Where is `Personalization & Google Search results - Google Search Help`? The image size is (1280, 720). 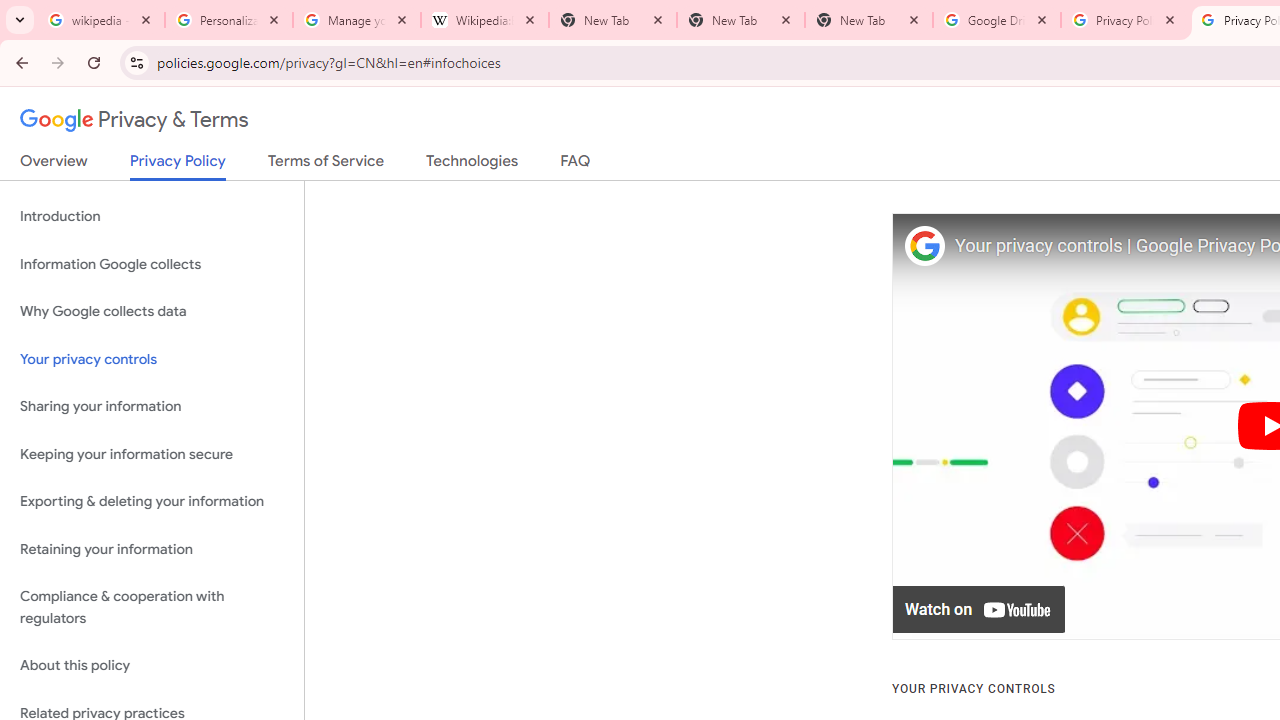
Personalization & Google Search results - Google Search Help is located at coordinates (229, 20).